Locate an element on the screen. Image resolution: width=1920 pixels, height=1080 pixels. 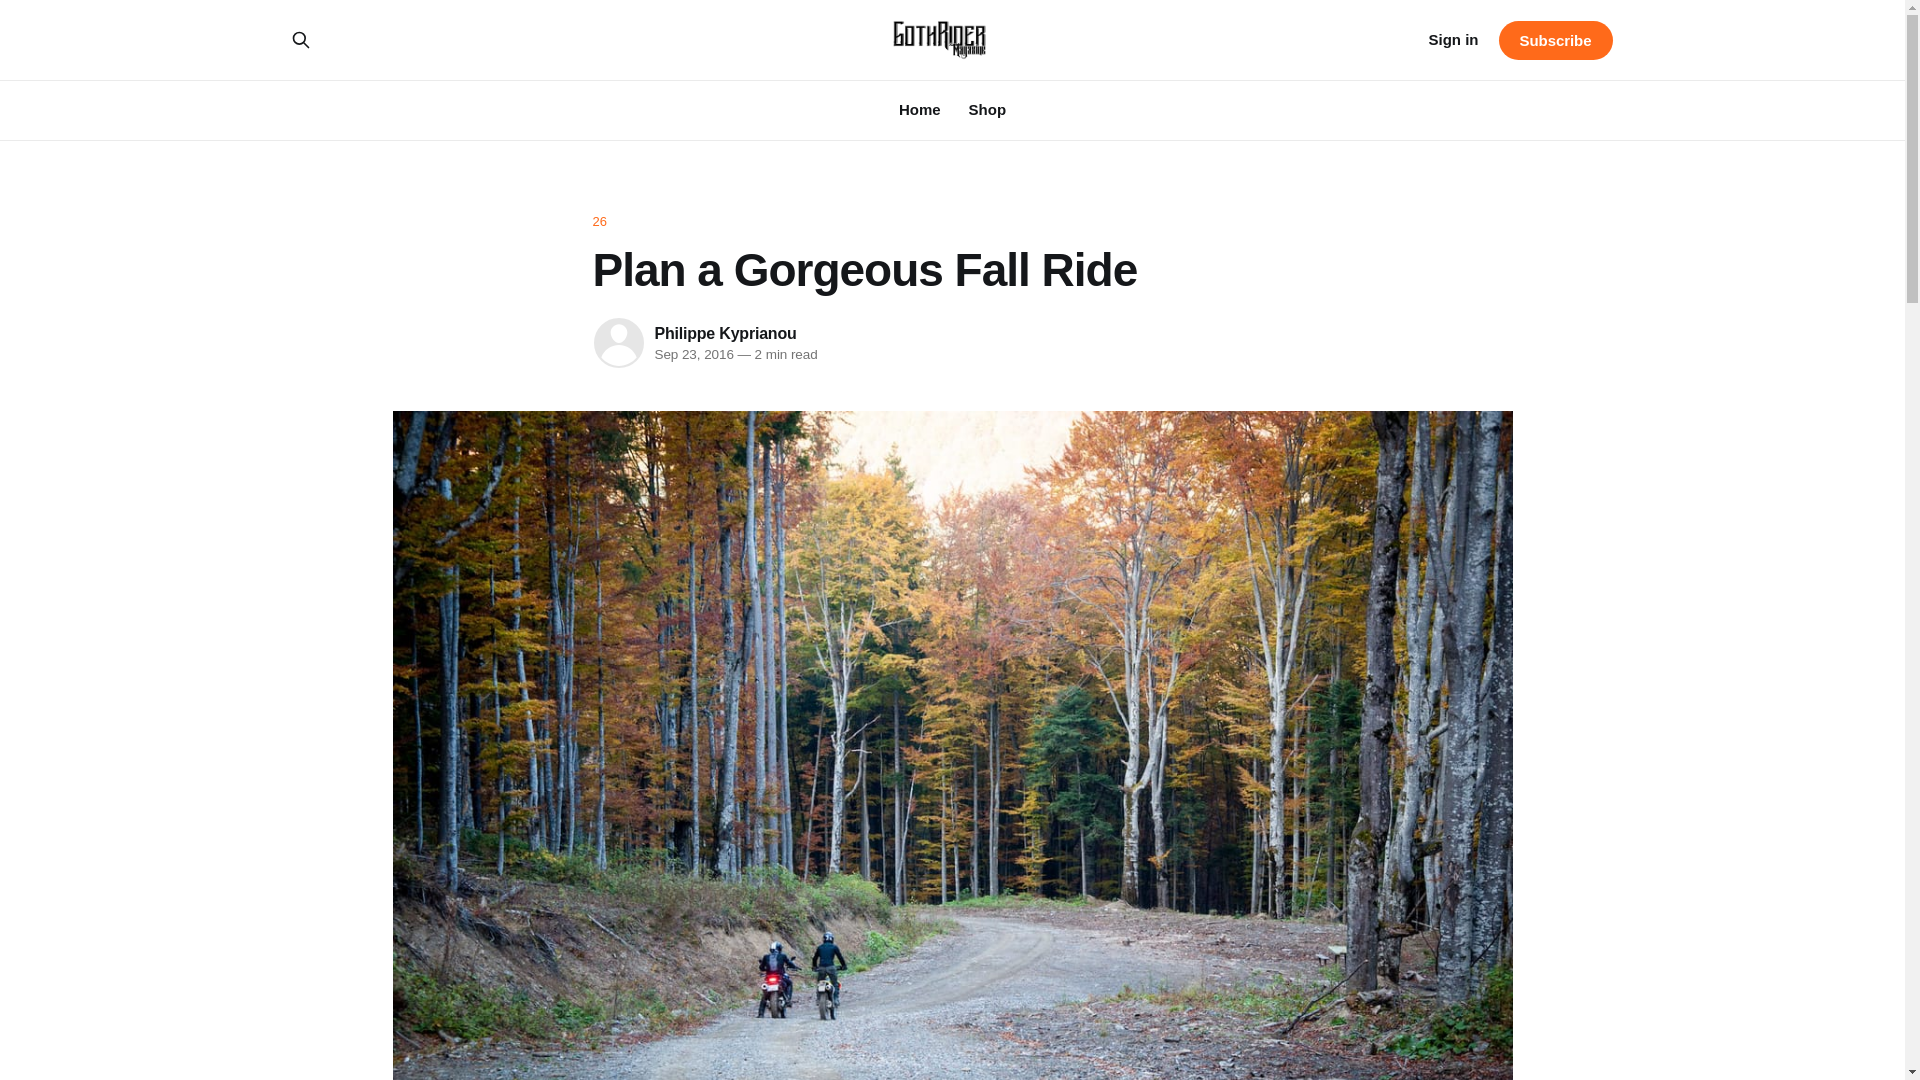
Sign in is located at coordinates (1453, 40).